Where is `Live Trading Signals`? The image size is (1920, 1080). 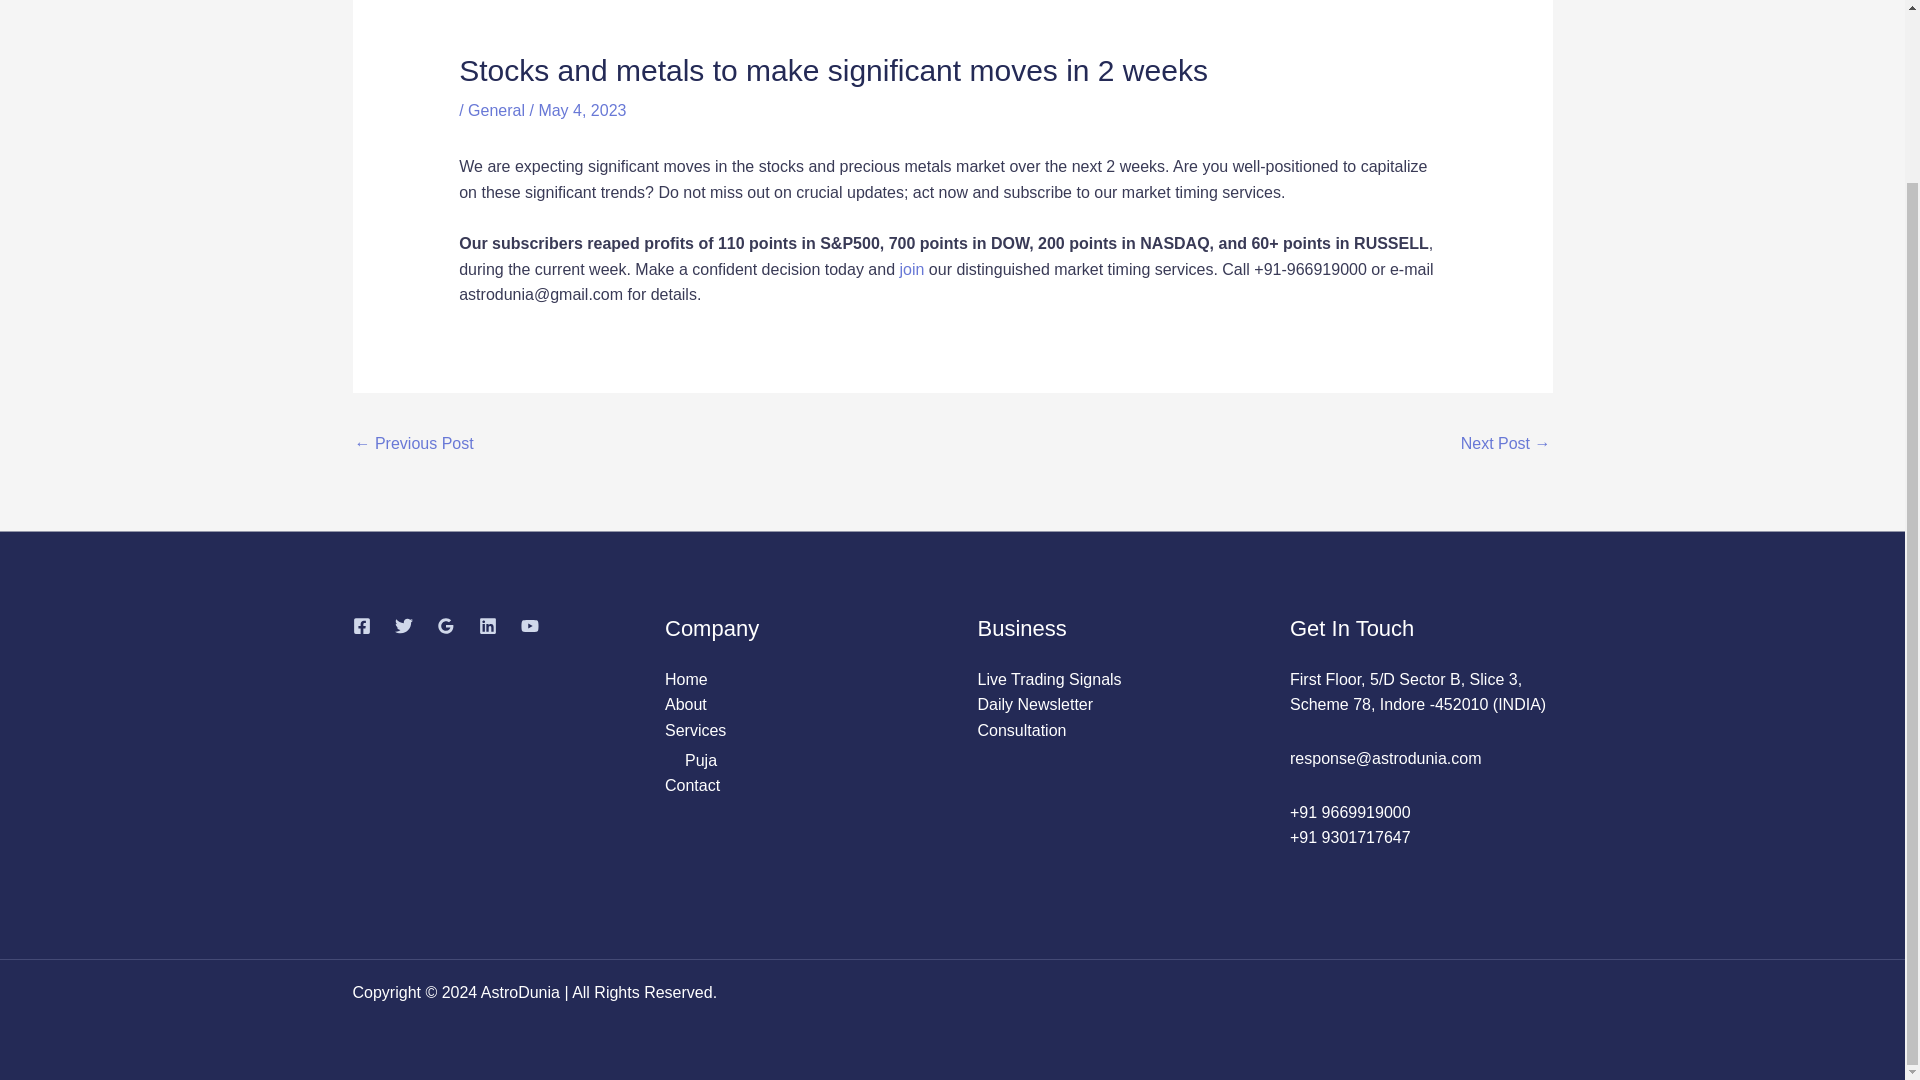
Live Trading Signals is located at coordinates (1049, 678).